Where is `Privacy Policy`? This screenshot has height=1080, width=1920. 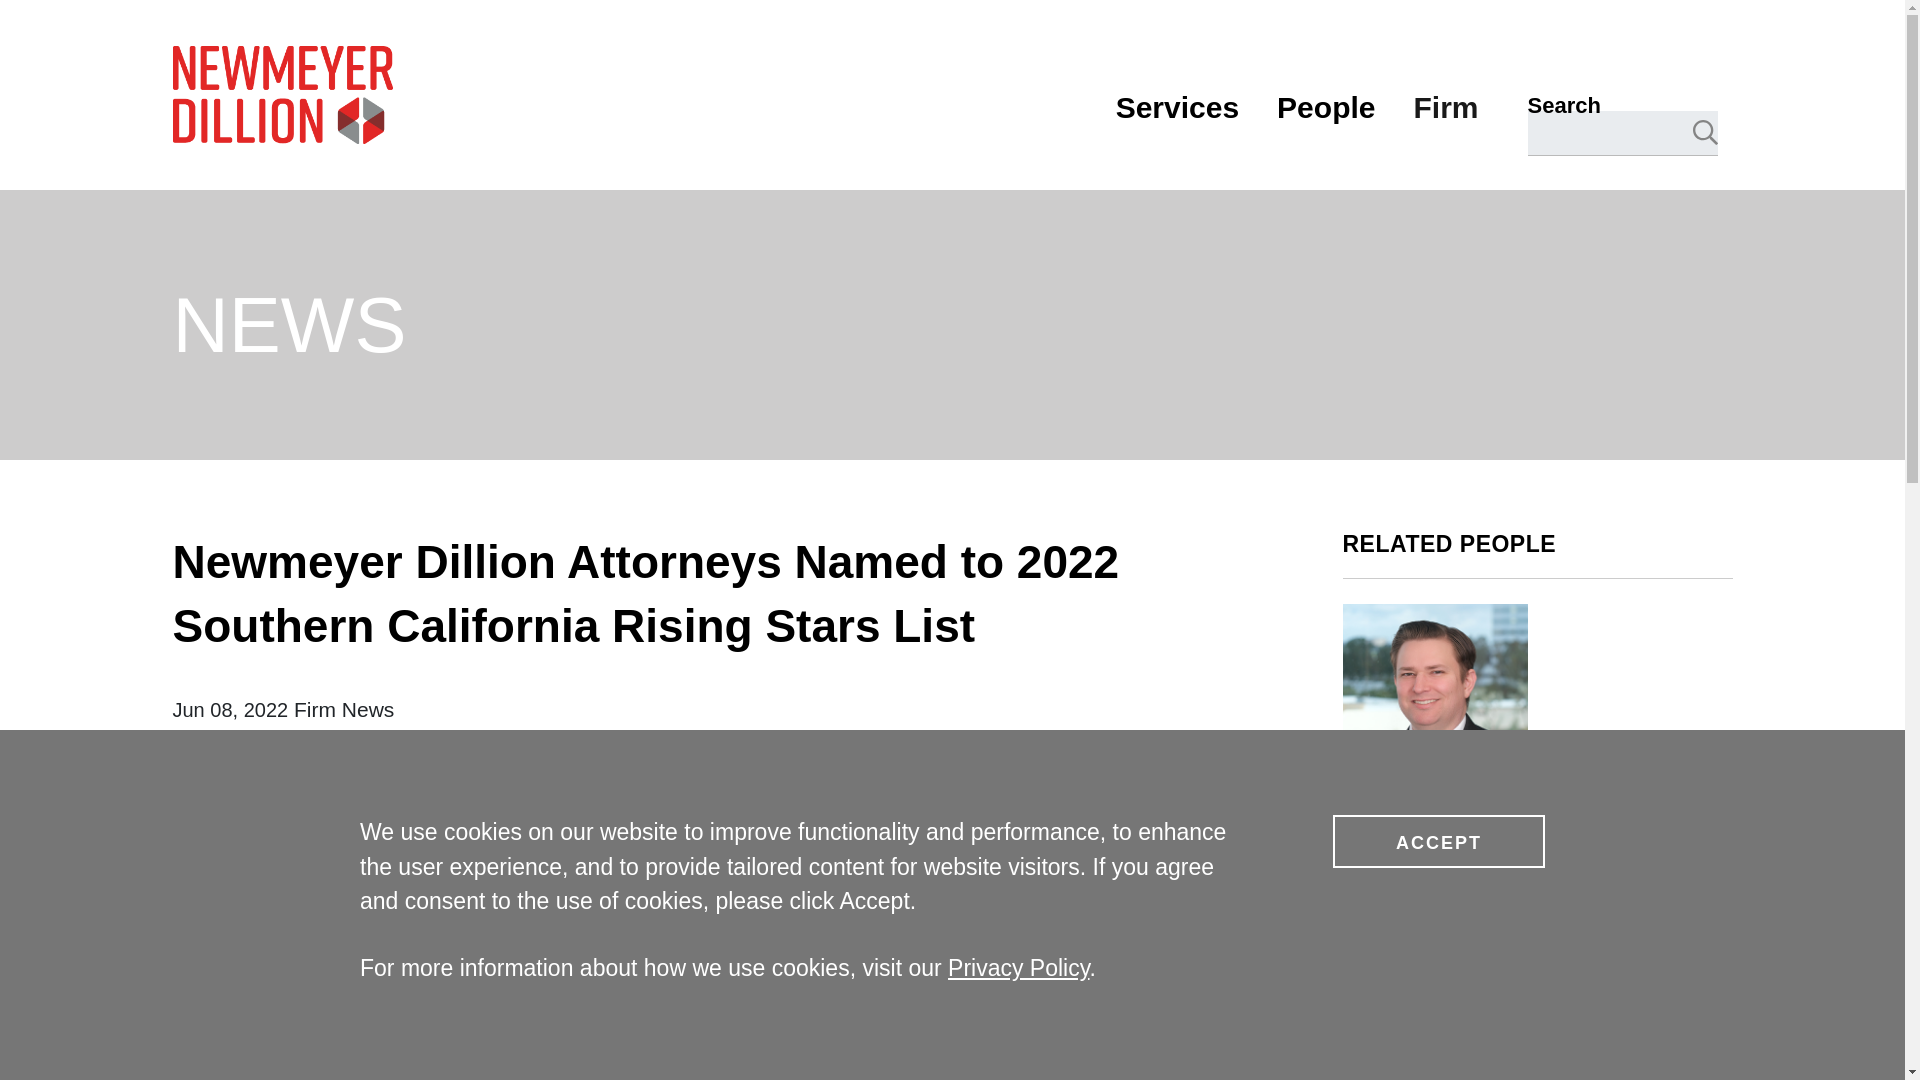 Privacy Policy is located at coordinates (1018, 966).